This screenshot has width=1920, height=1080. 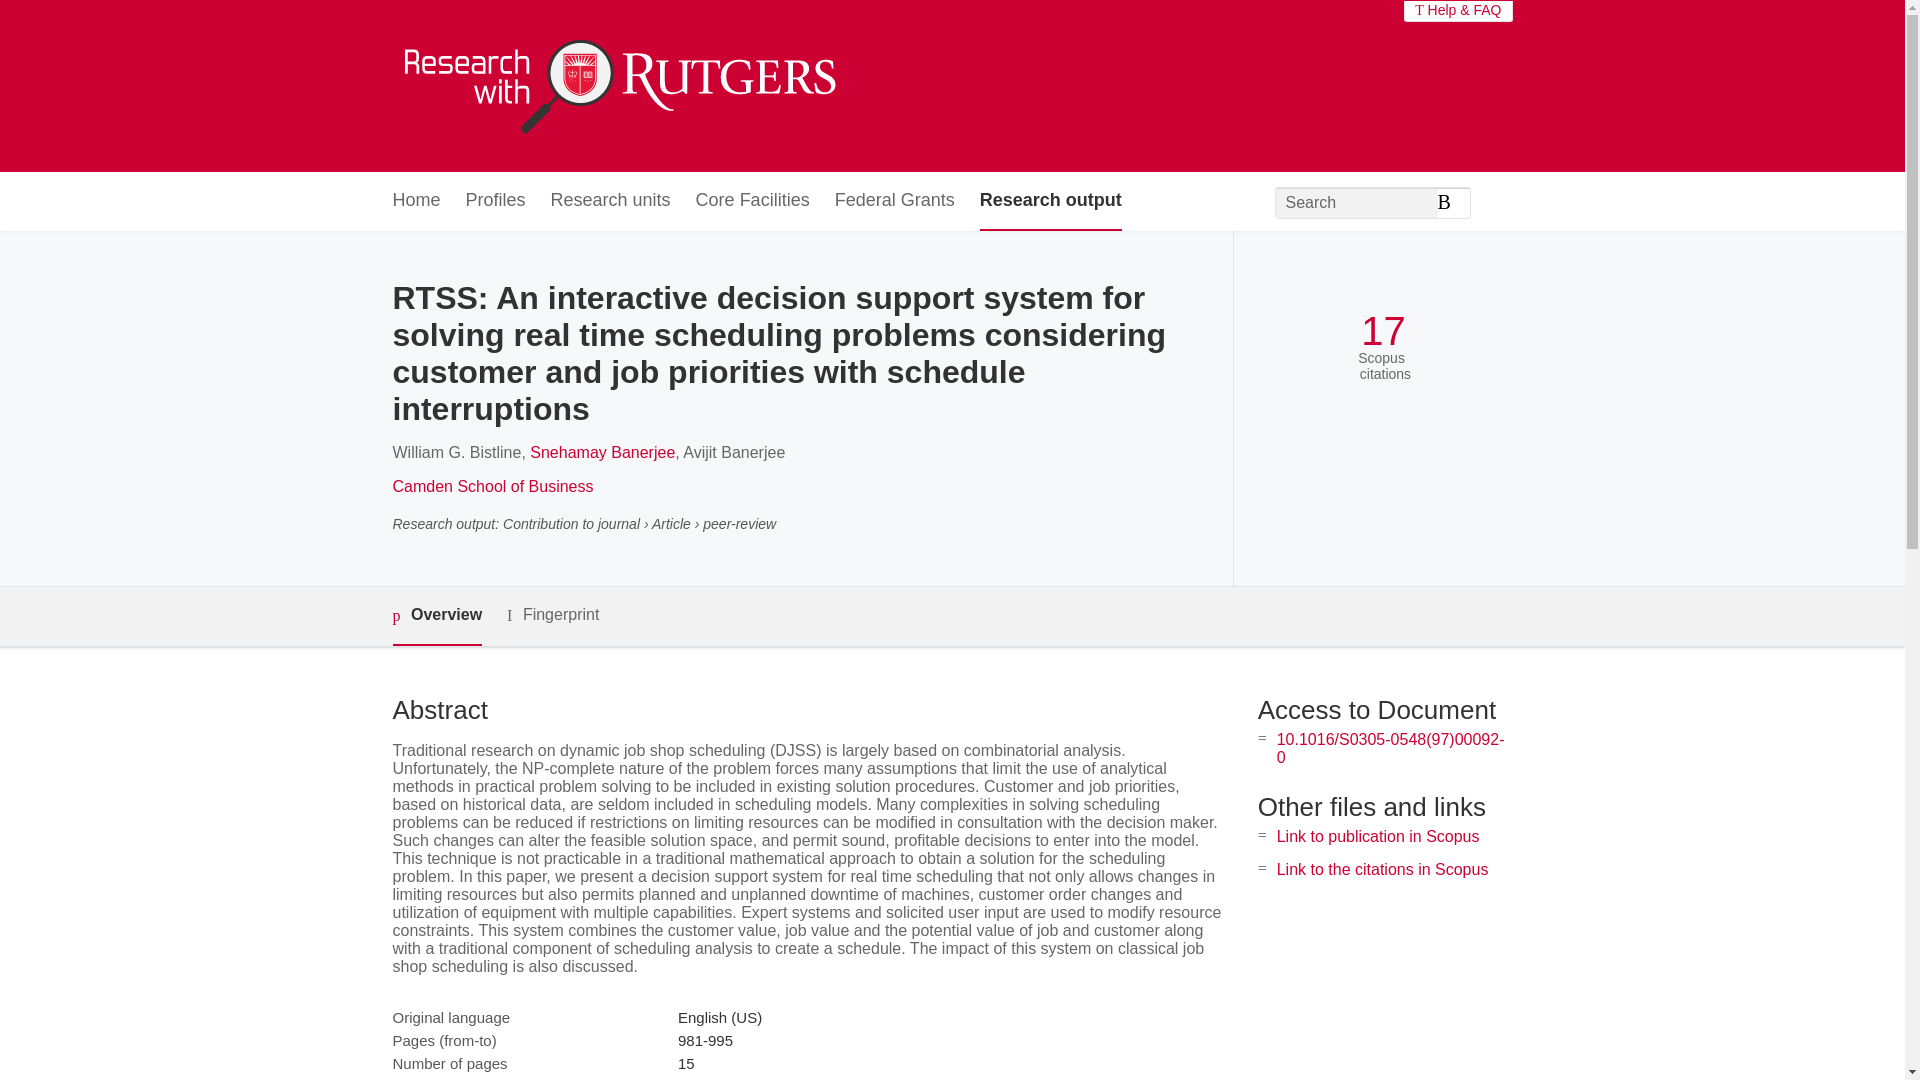 What do you see at coordinates (552, 615) in the screenshot?
I see `Fingerprint` at bounding box center [552, 615].